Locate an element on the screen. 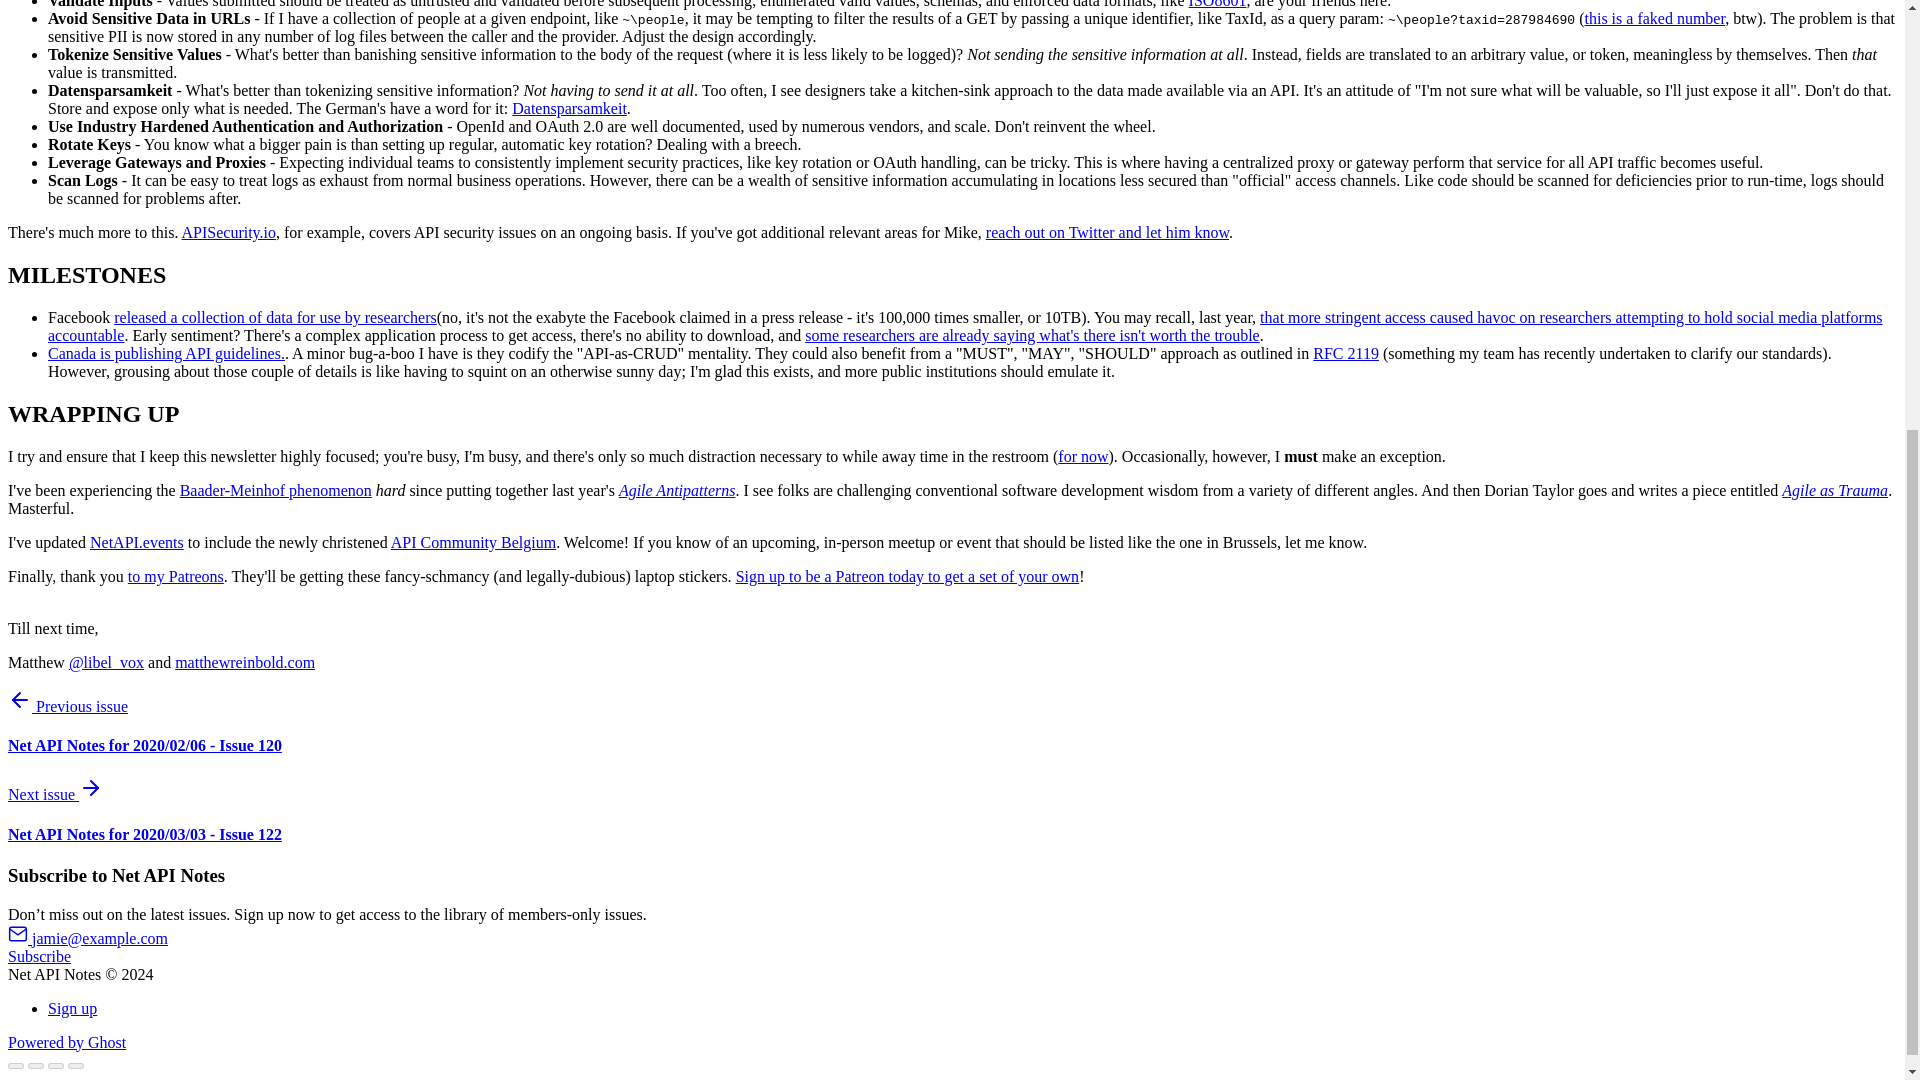 The height and width of the screenshot is (1080, 1920). Agile as Trauma is located at coordinates (1834, 490).